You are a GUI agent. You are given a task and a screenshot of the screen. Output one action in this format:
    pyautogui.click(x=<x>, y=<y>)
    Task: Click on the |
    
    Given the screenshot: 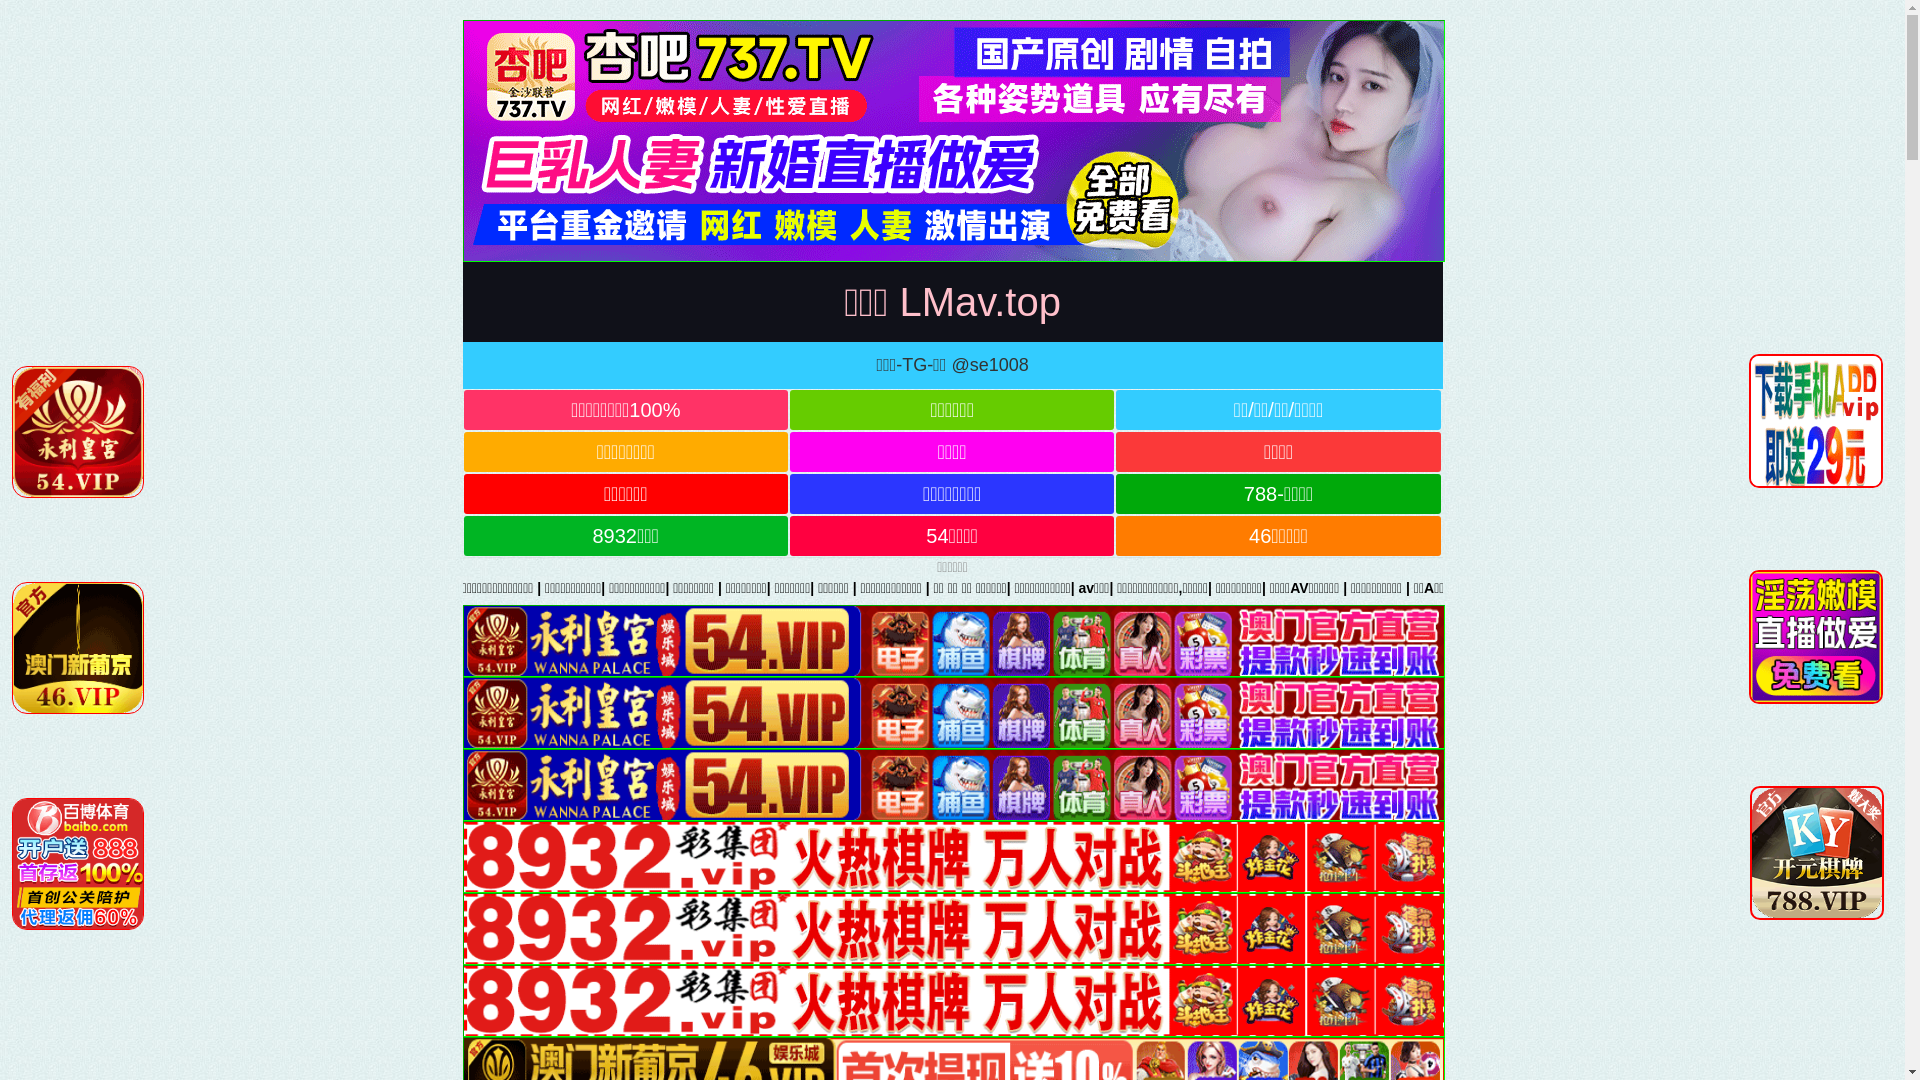 What is the action you would take?
    pyautogui.click(x=618, y=588)
    